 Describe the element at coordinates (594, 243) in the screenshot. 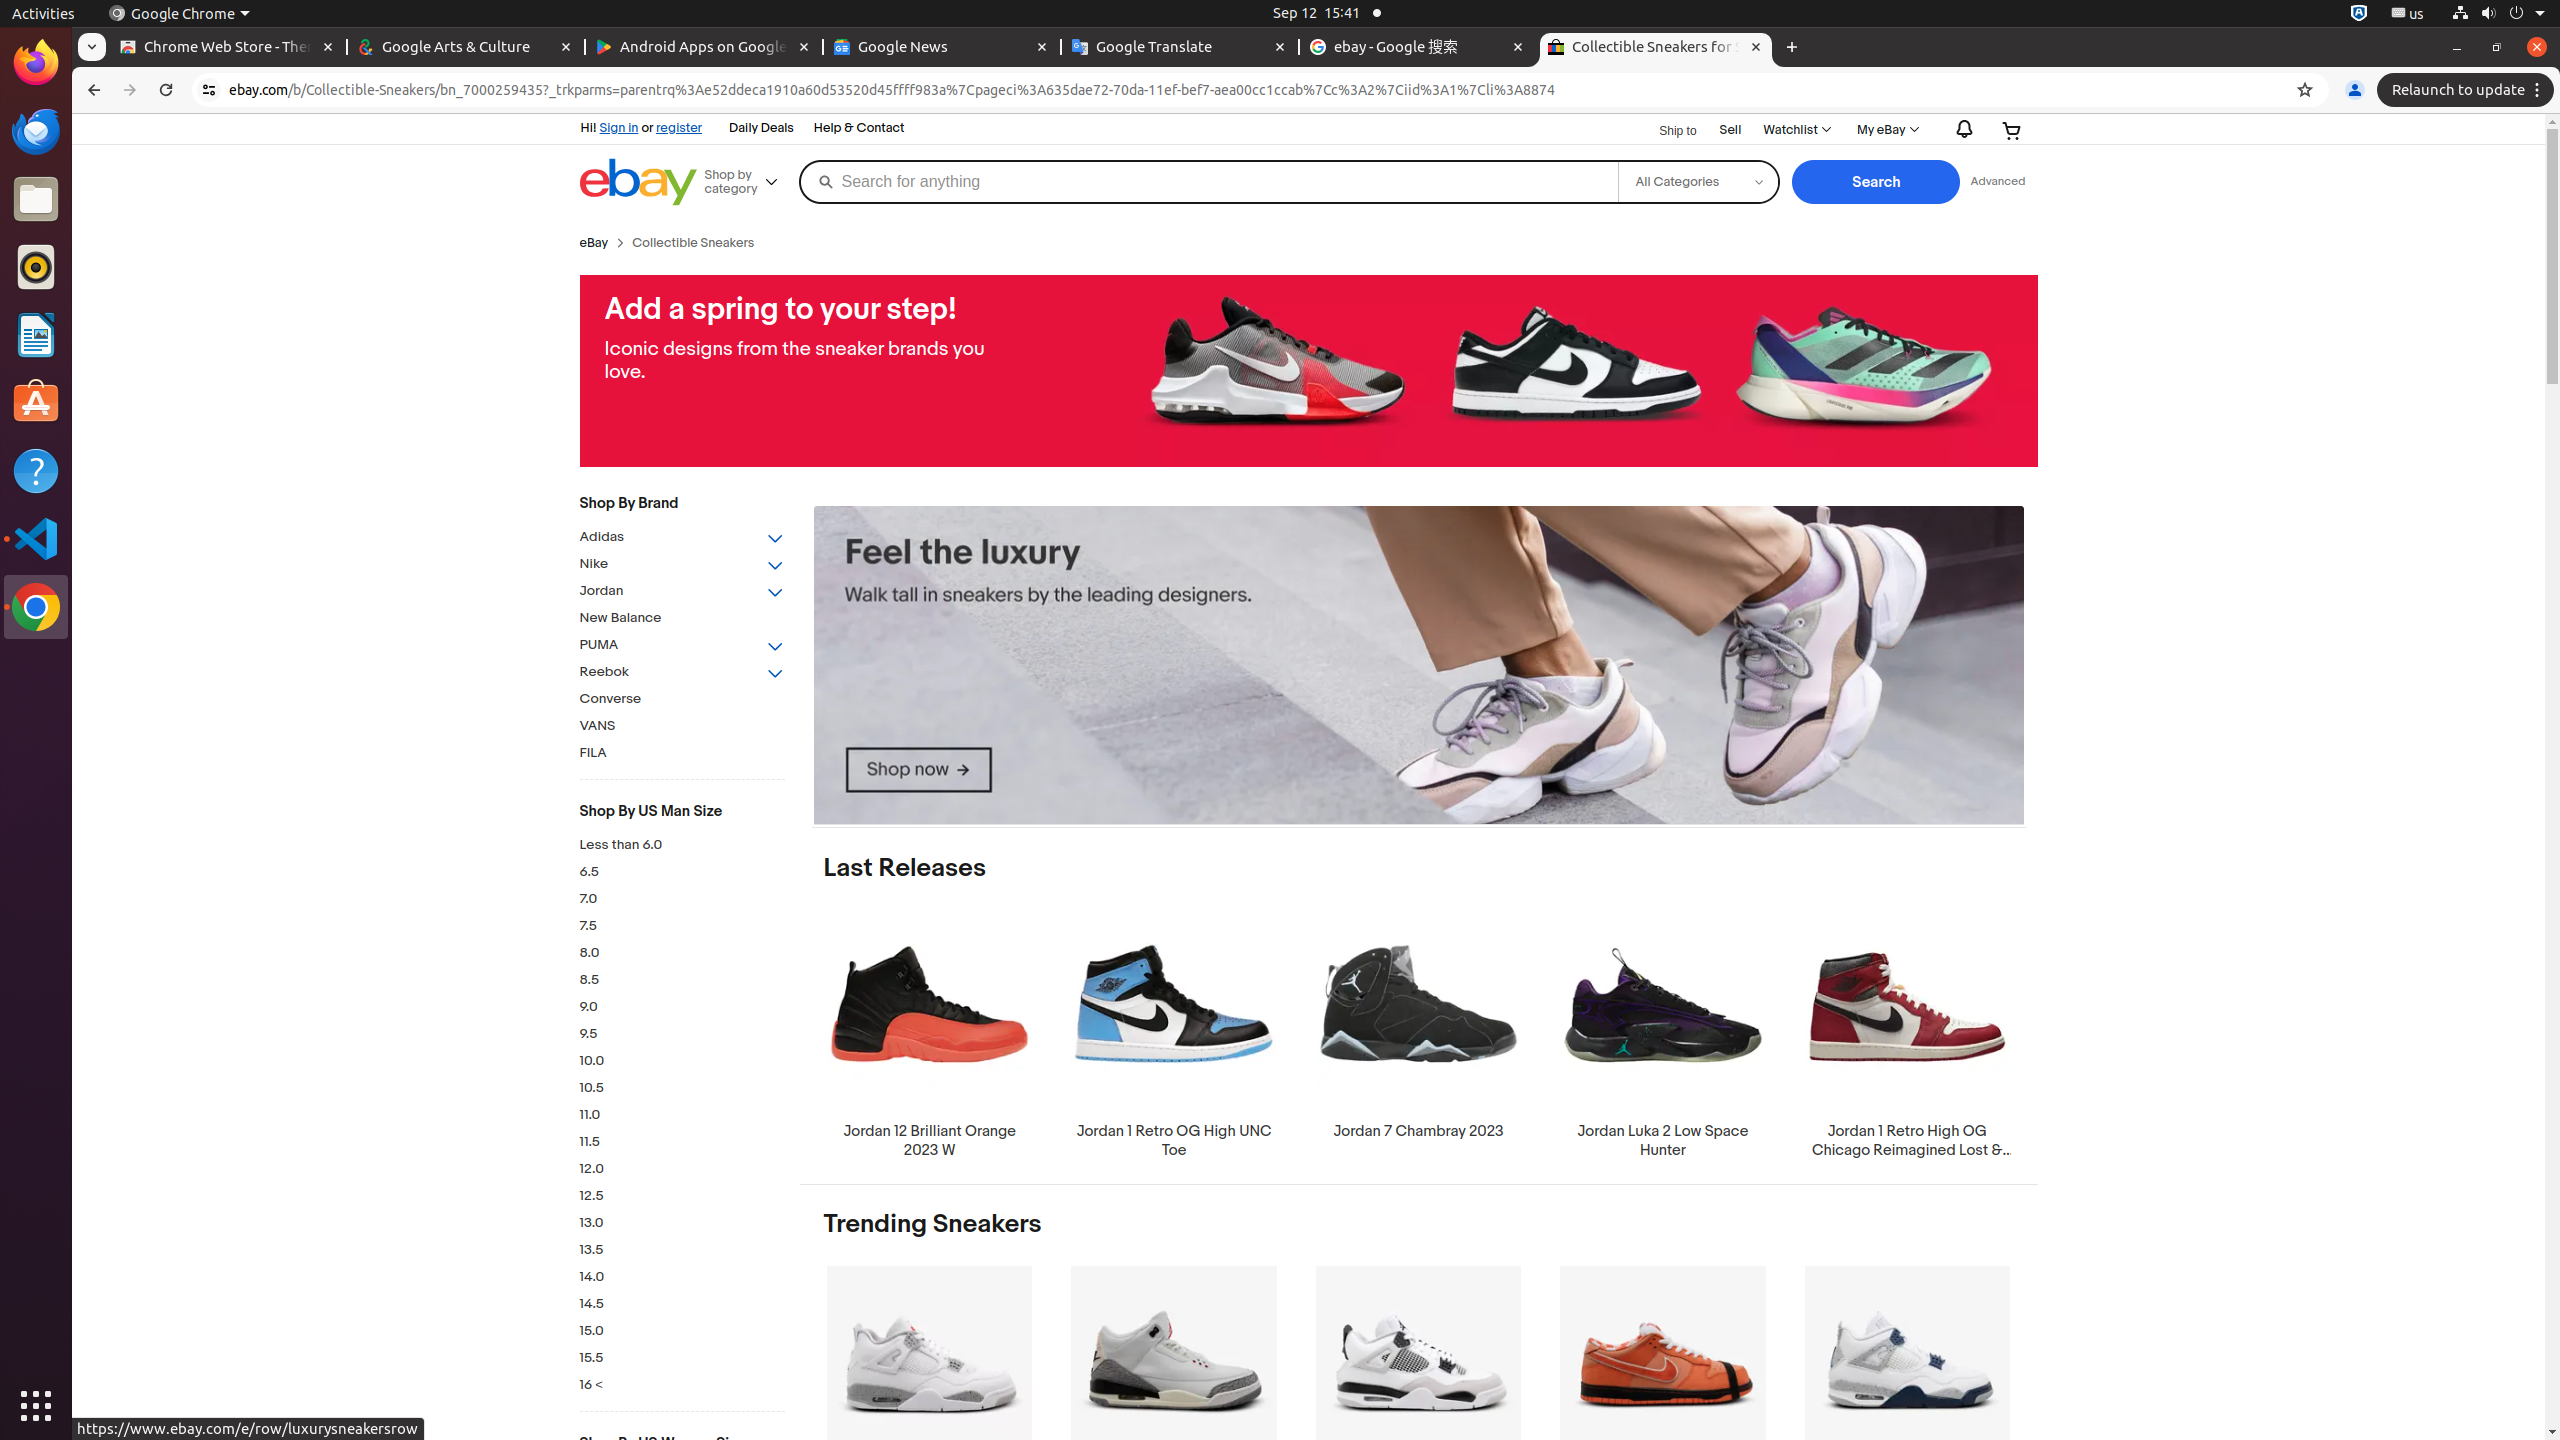

I see `eBay` at that location.